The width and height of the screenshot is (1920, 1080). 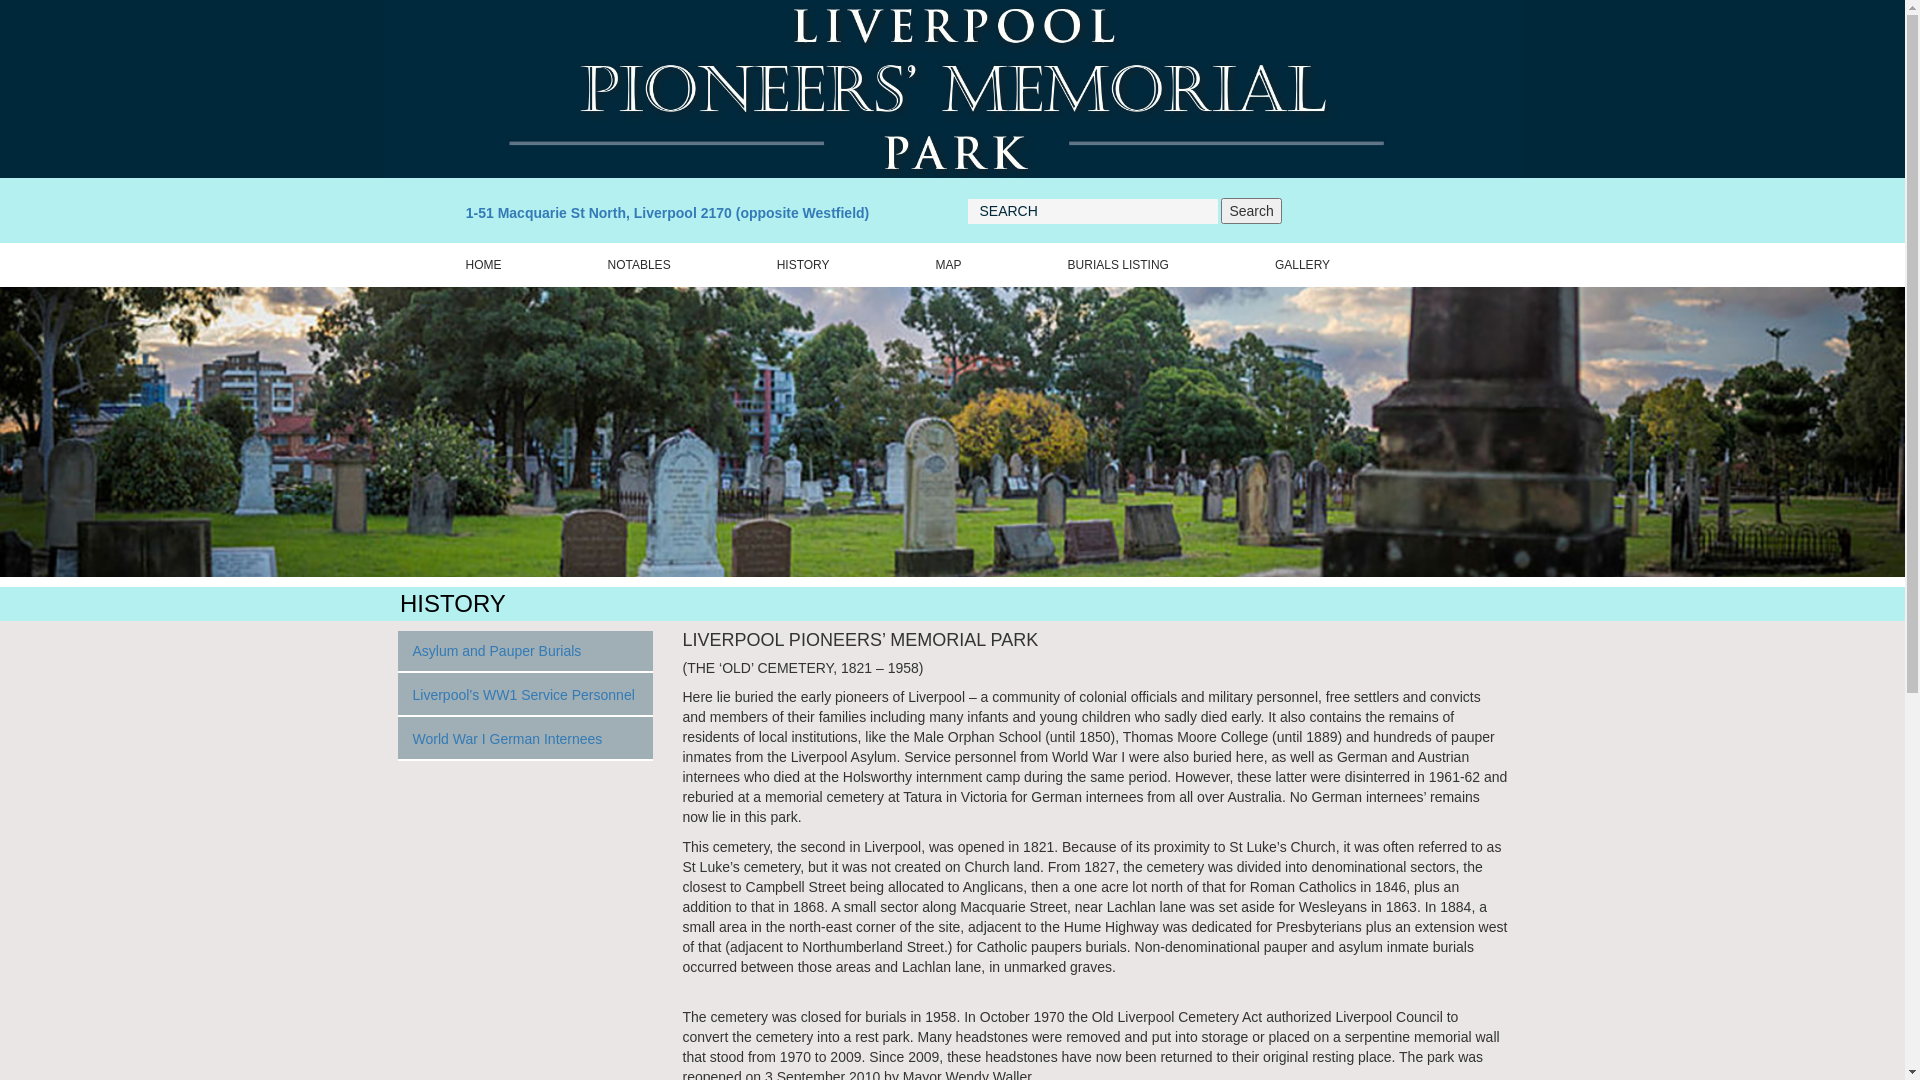 I want to click on 1-51 Macquarie St North, Liverpool 2170 (opposite Westfield), so click(x=668, y=213).